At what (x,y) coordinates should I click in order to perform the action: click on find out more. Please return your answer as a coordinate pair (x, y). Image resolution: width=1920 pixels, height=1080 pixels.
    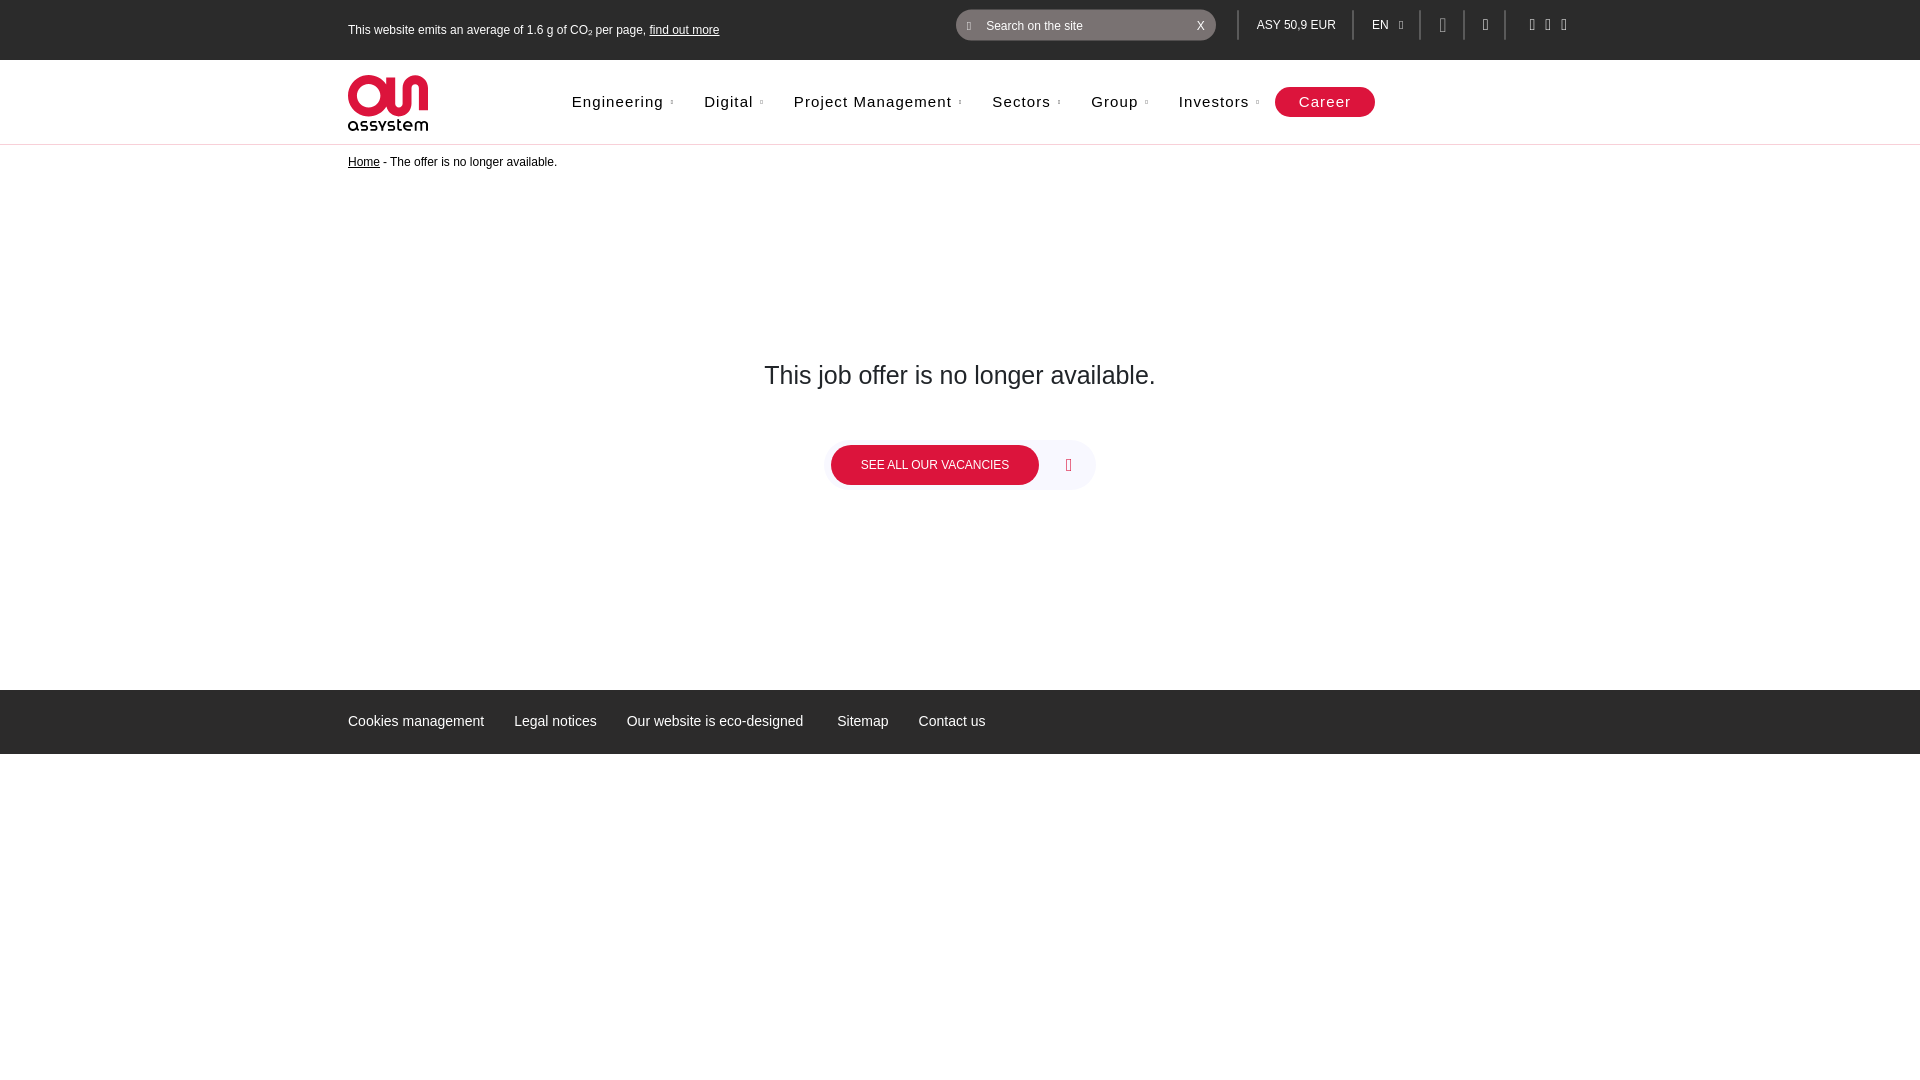
    Looking at the image, I should click on (685, 29).